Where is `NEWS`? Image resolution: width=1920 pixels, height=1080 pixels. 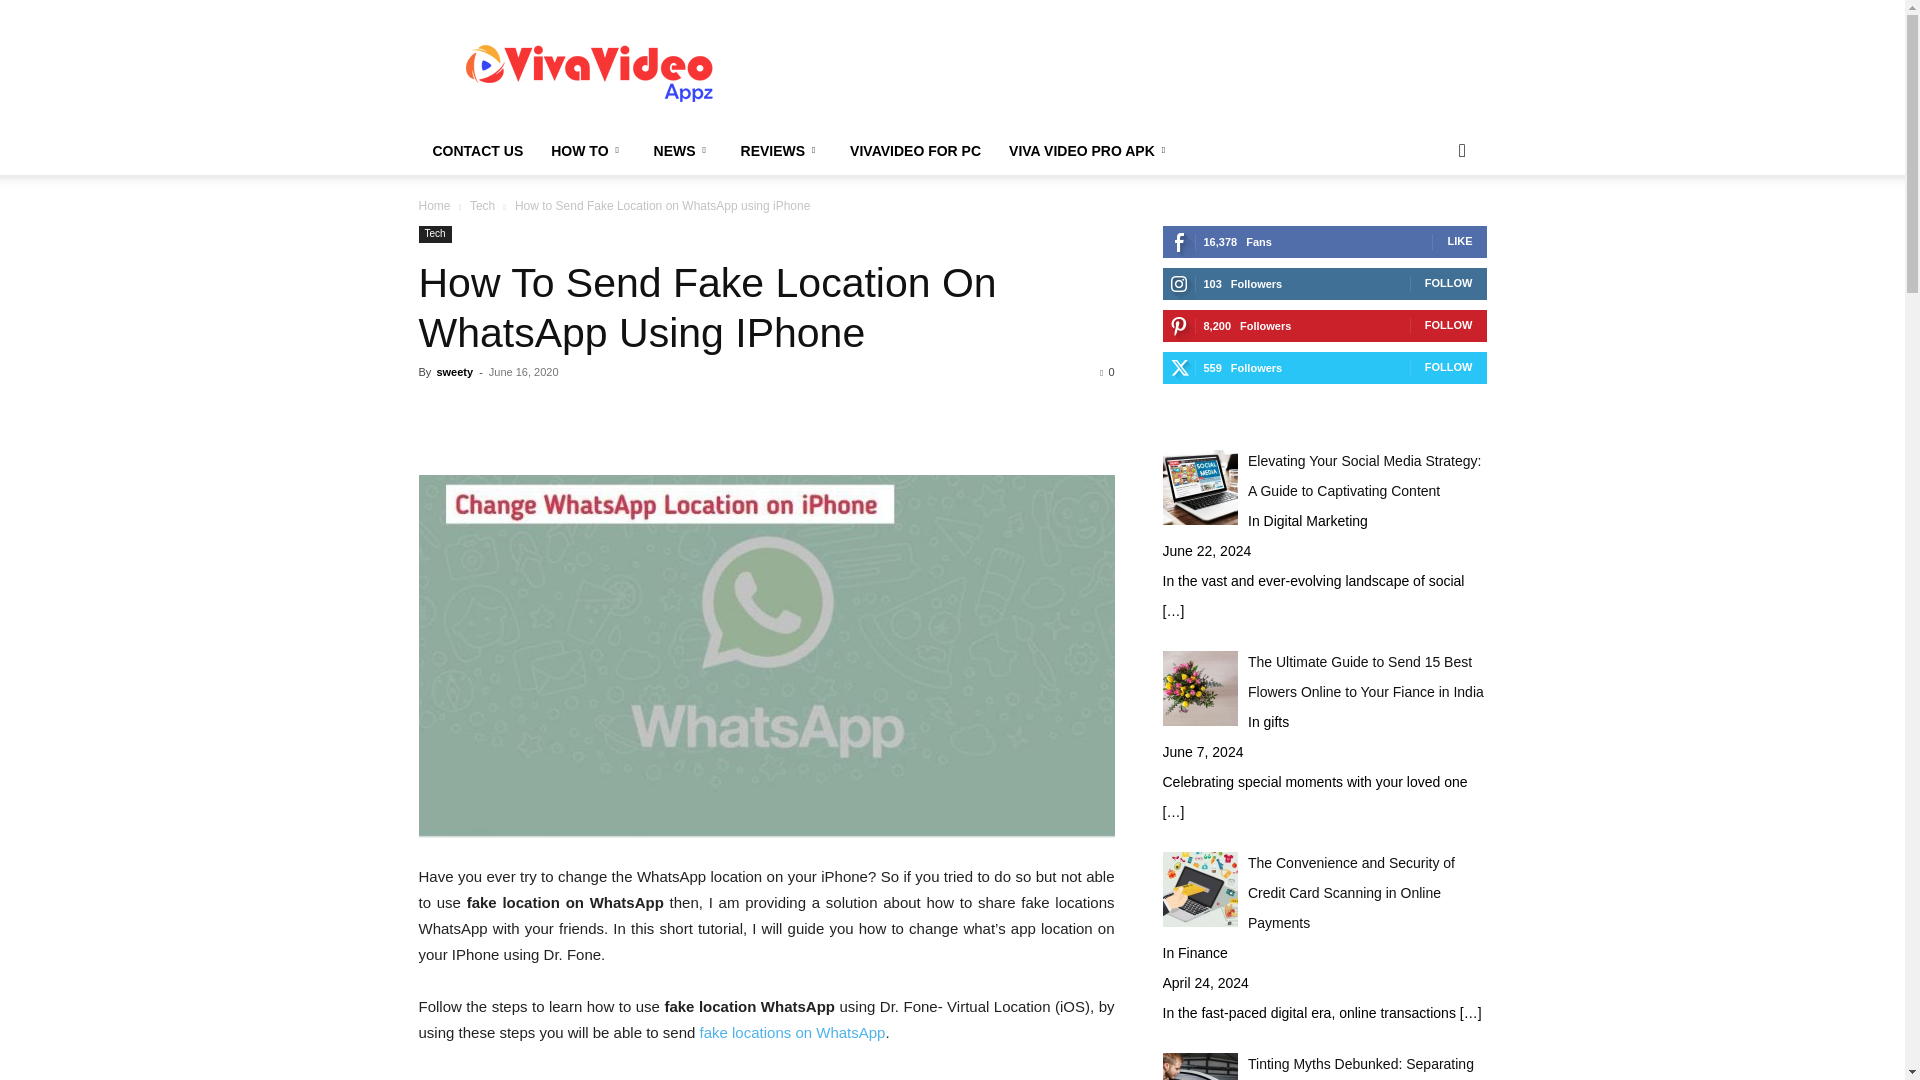
NEWS is located at coordinates (683, 150).